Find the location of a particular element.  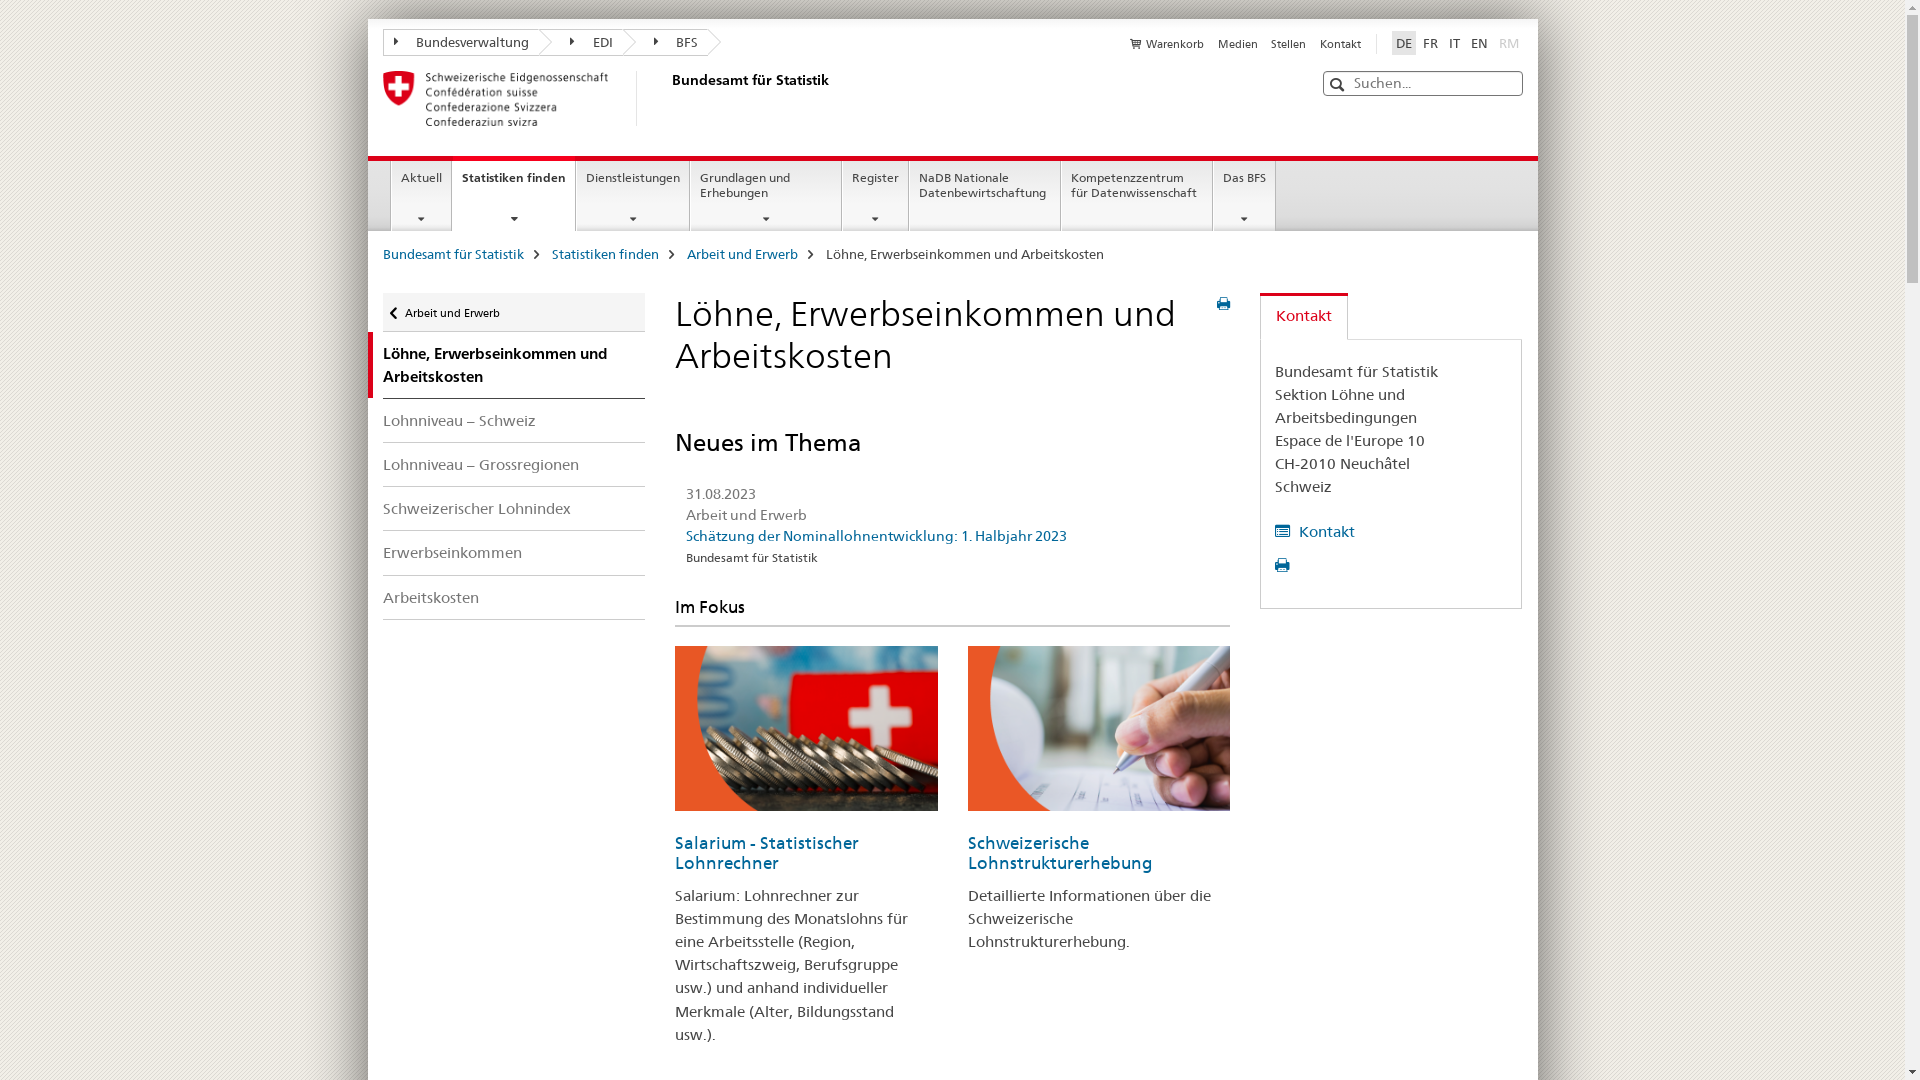

Salarium - Statistischer Lohnrechner is located at coordinates (767, 853).